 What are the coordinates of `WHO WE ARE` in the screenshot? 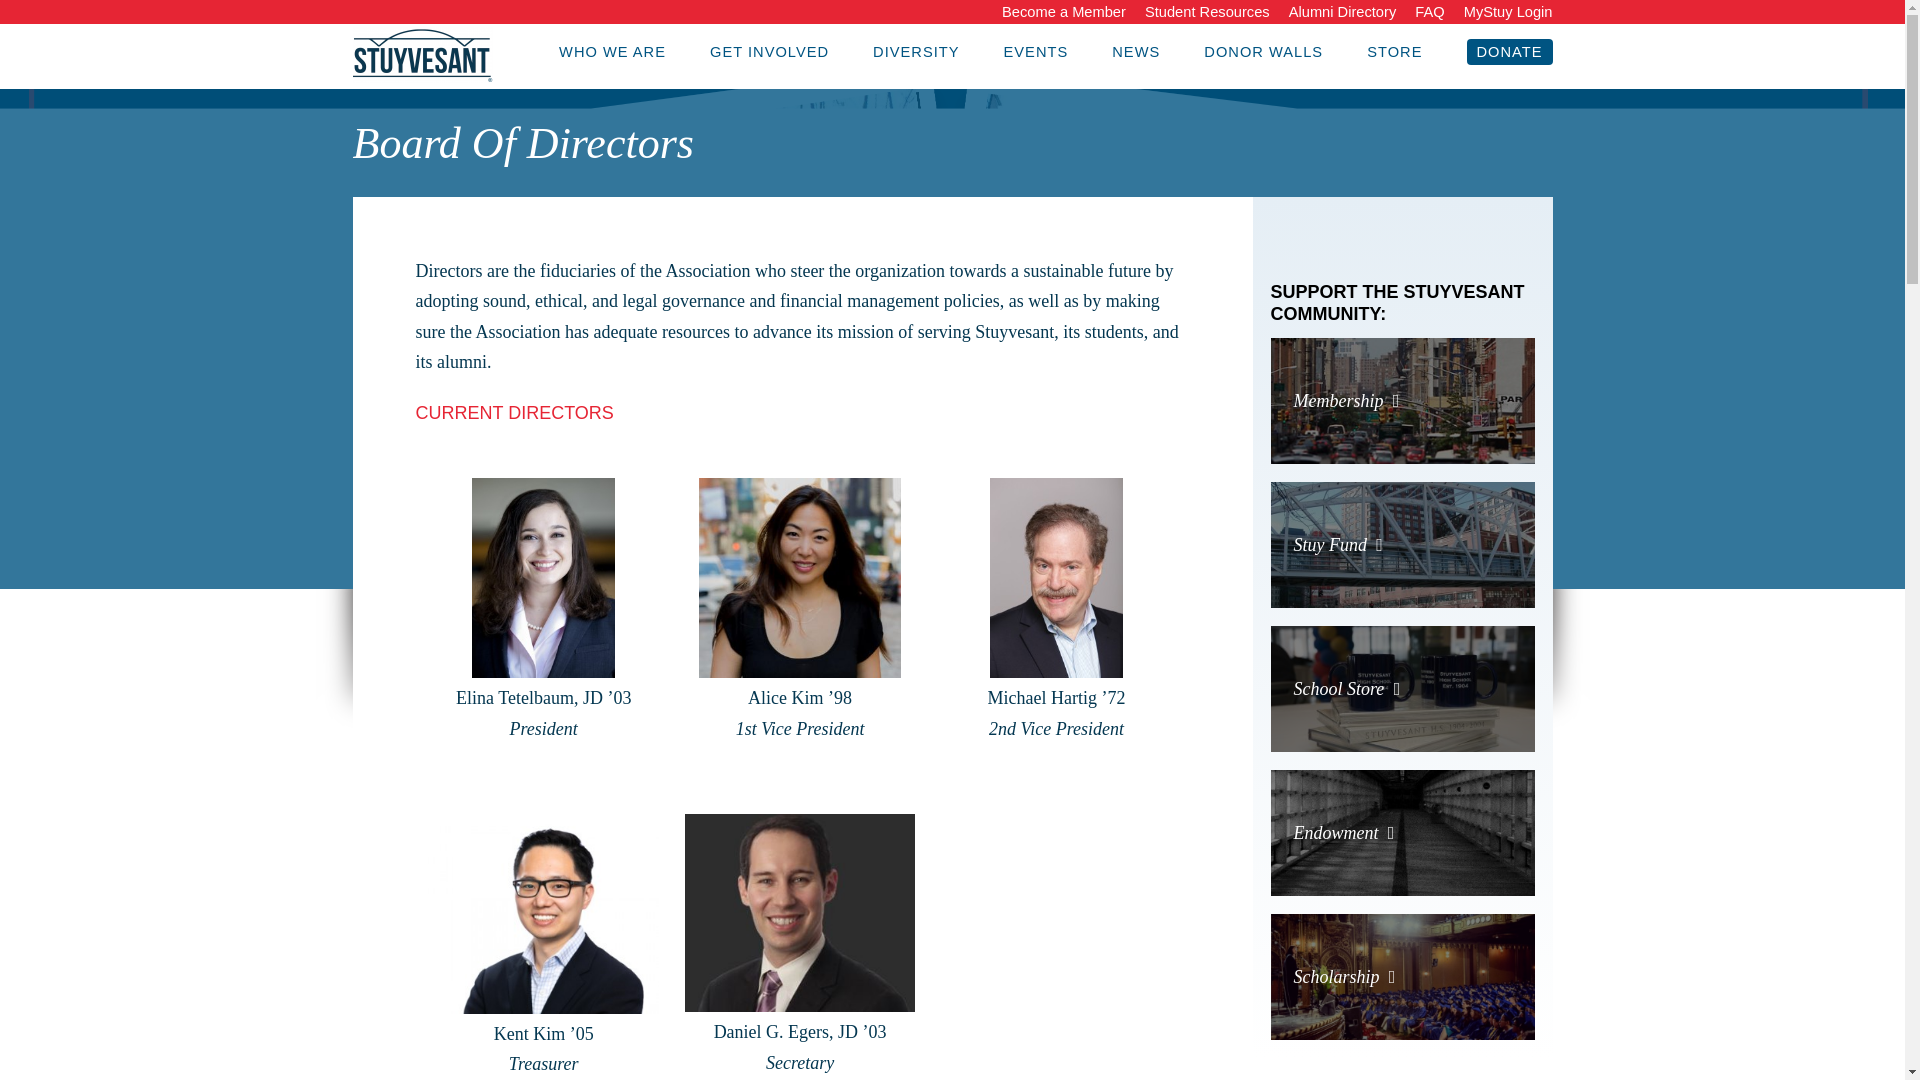 It's located at (612, 52).